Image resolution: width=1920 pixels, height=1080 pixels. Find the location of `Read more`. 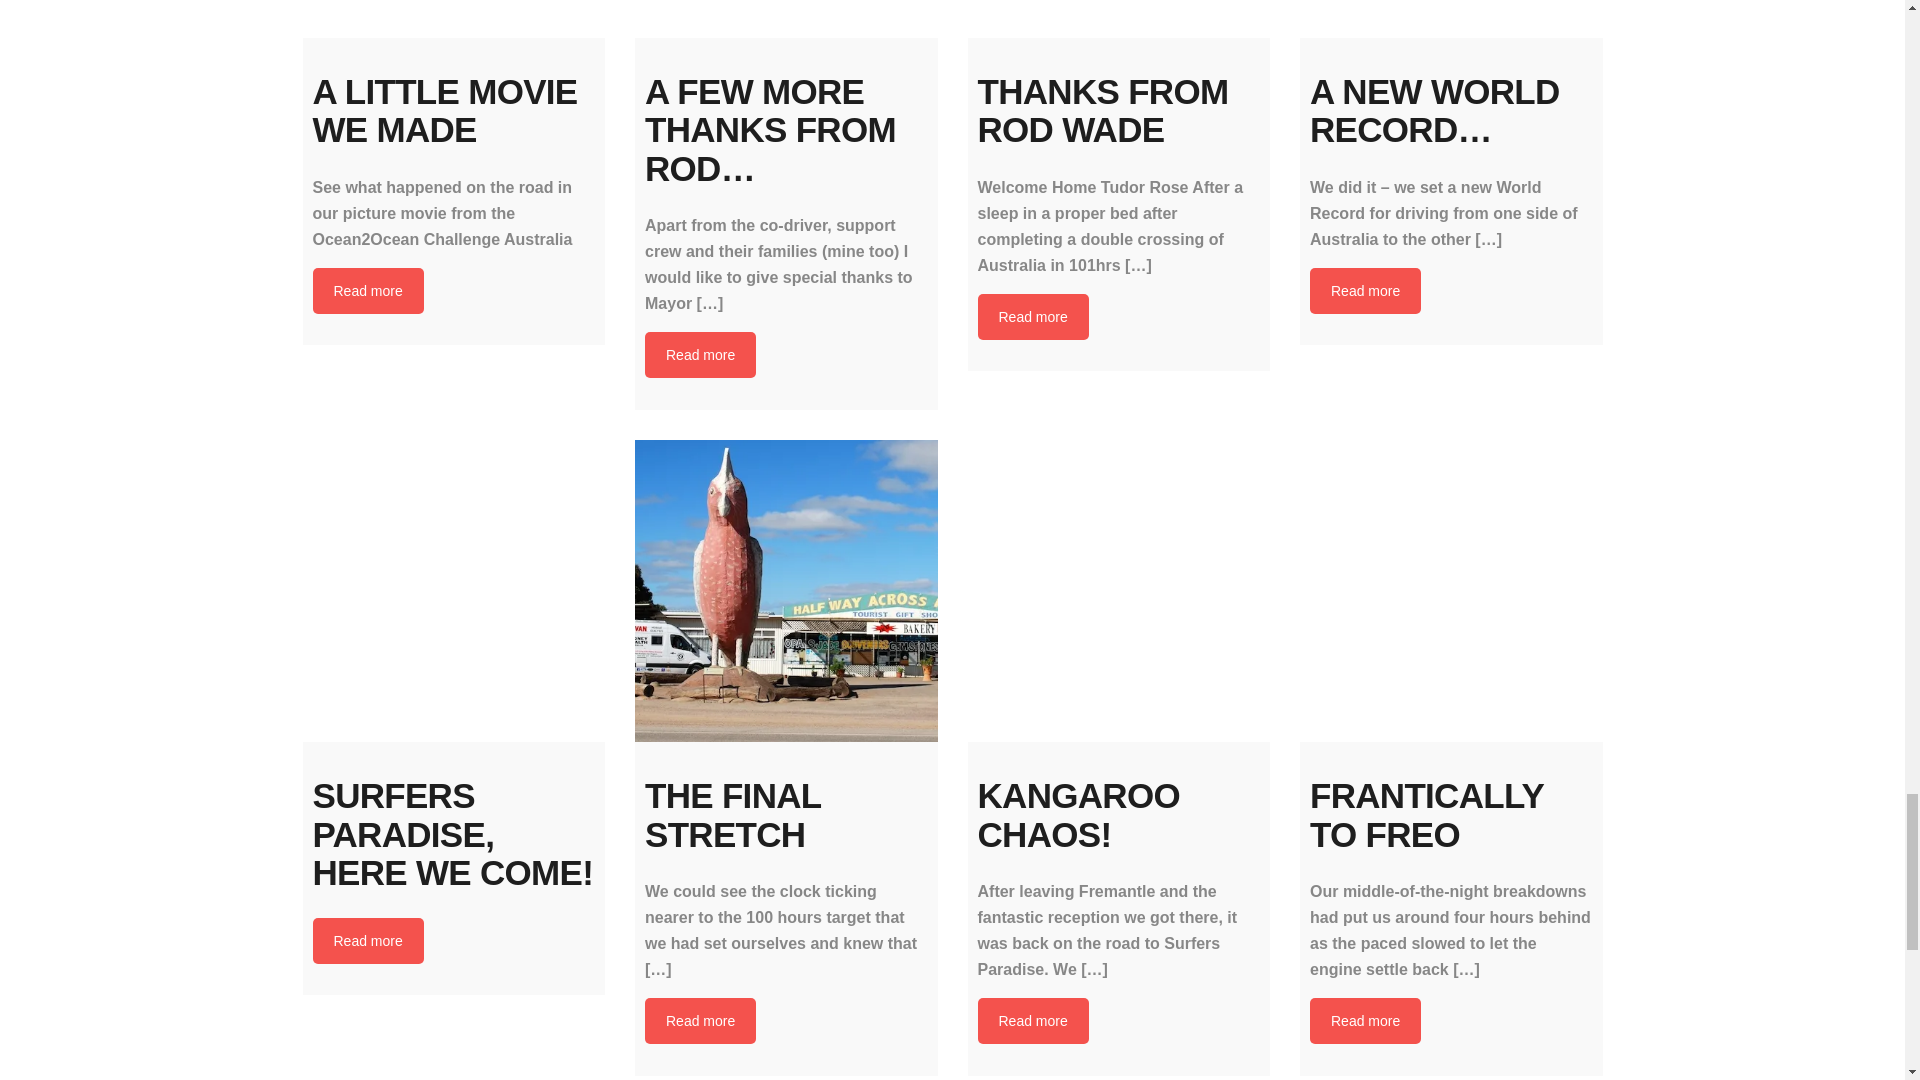

Read more is located at coordinates (700, 1020).